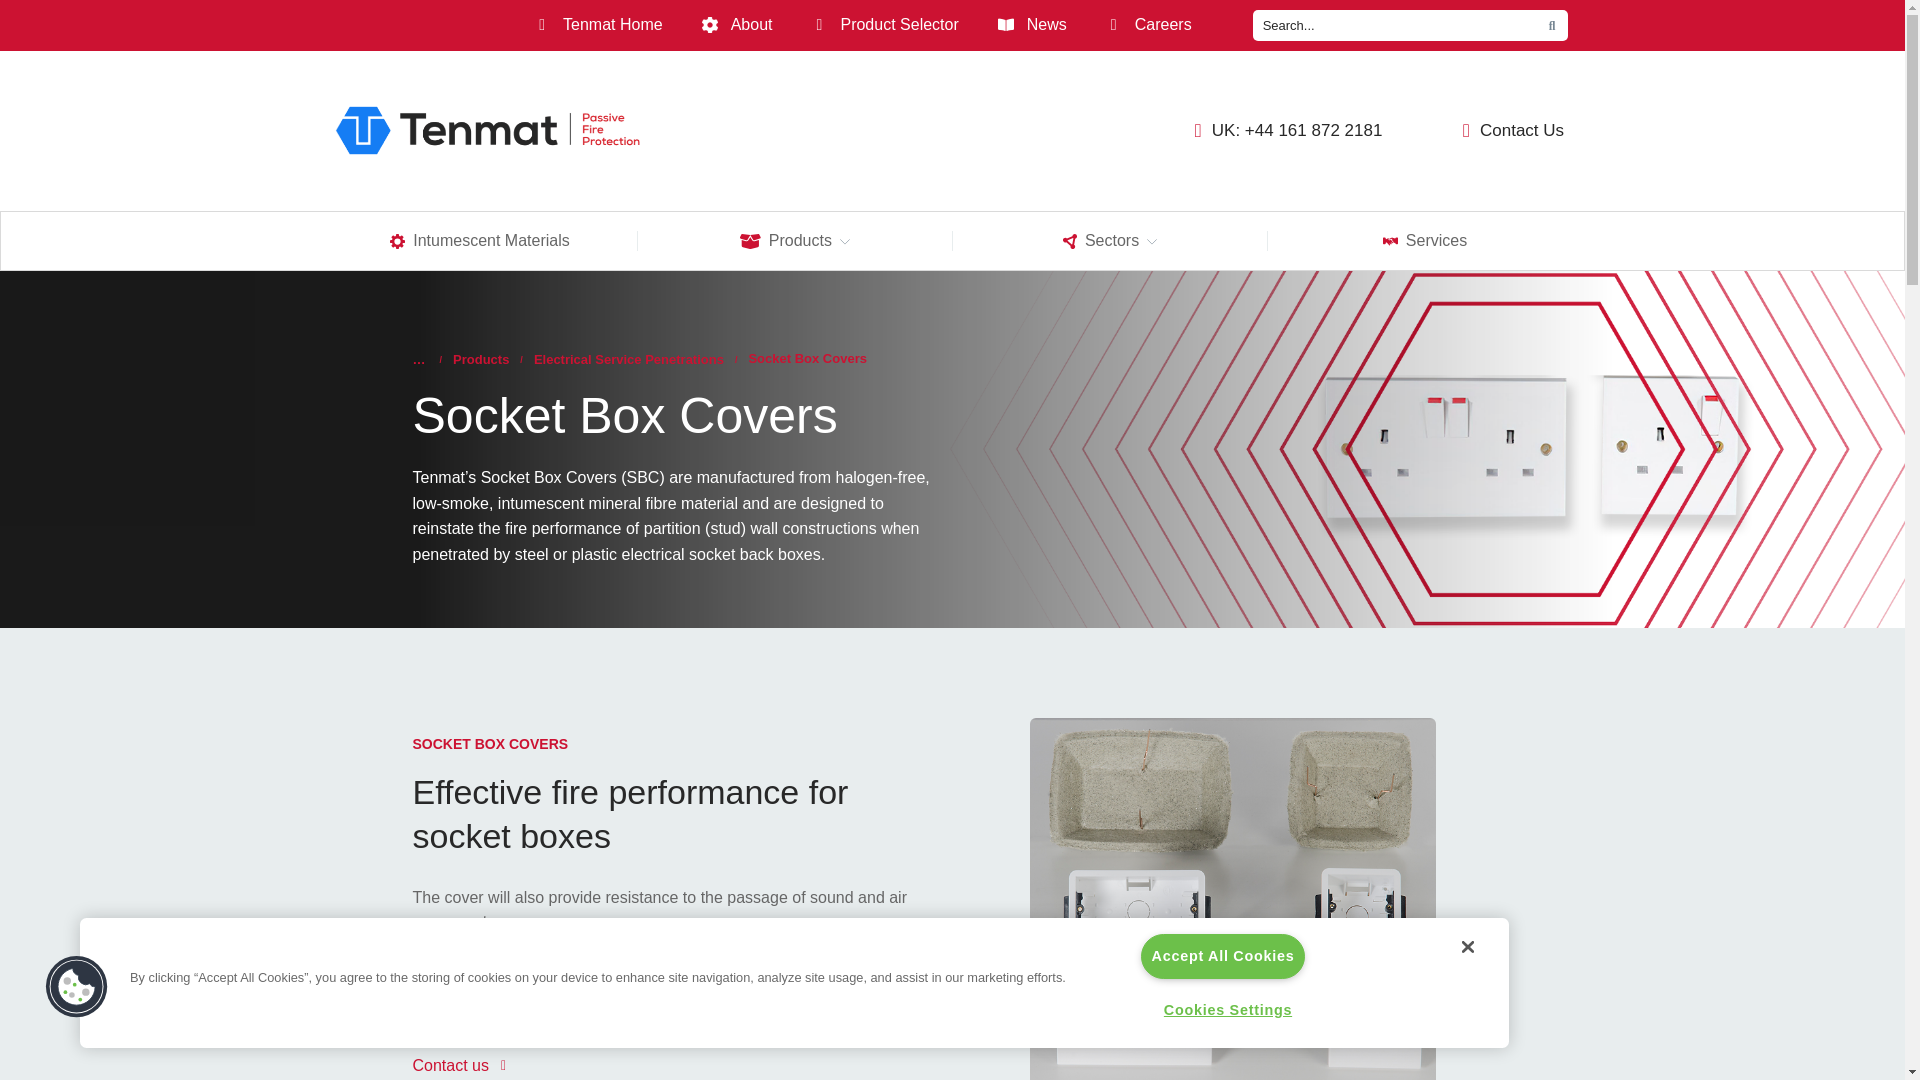  What do you see at coordinates (598, 25) in the screenshot?
I see `Tenmat Home` at bounding box center [598, 25].